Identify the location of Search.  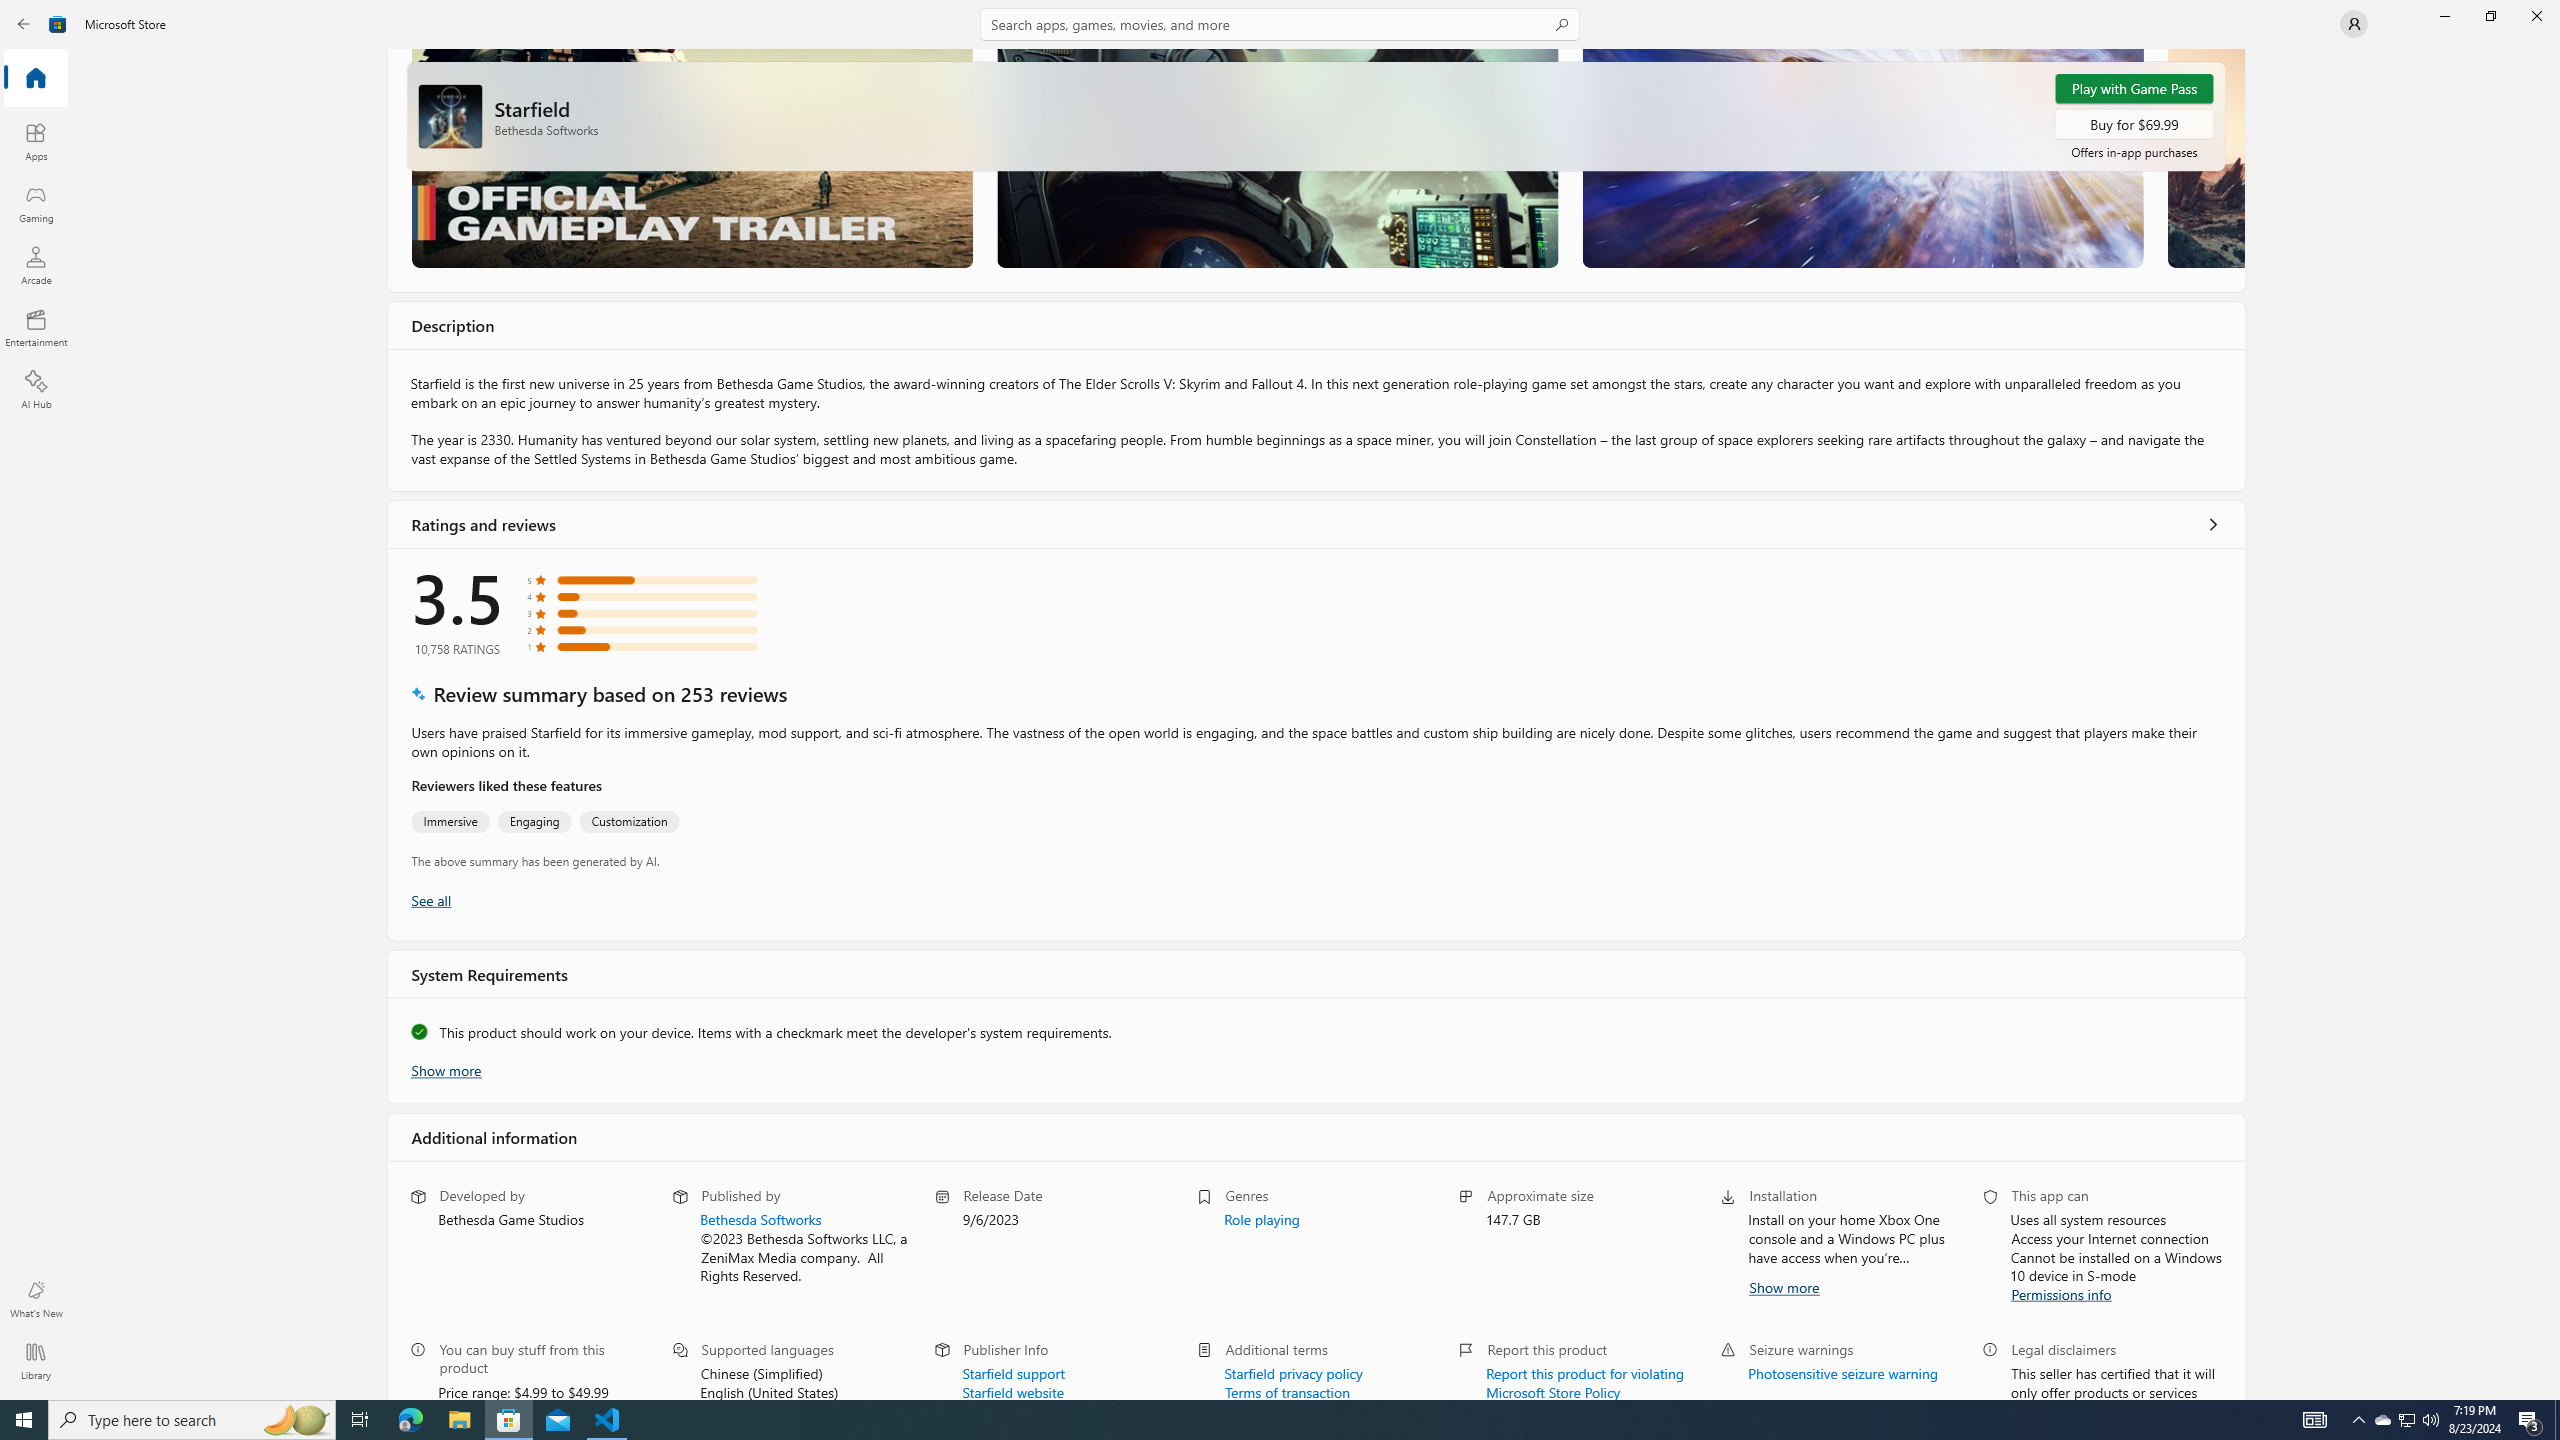
(1280, 24).